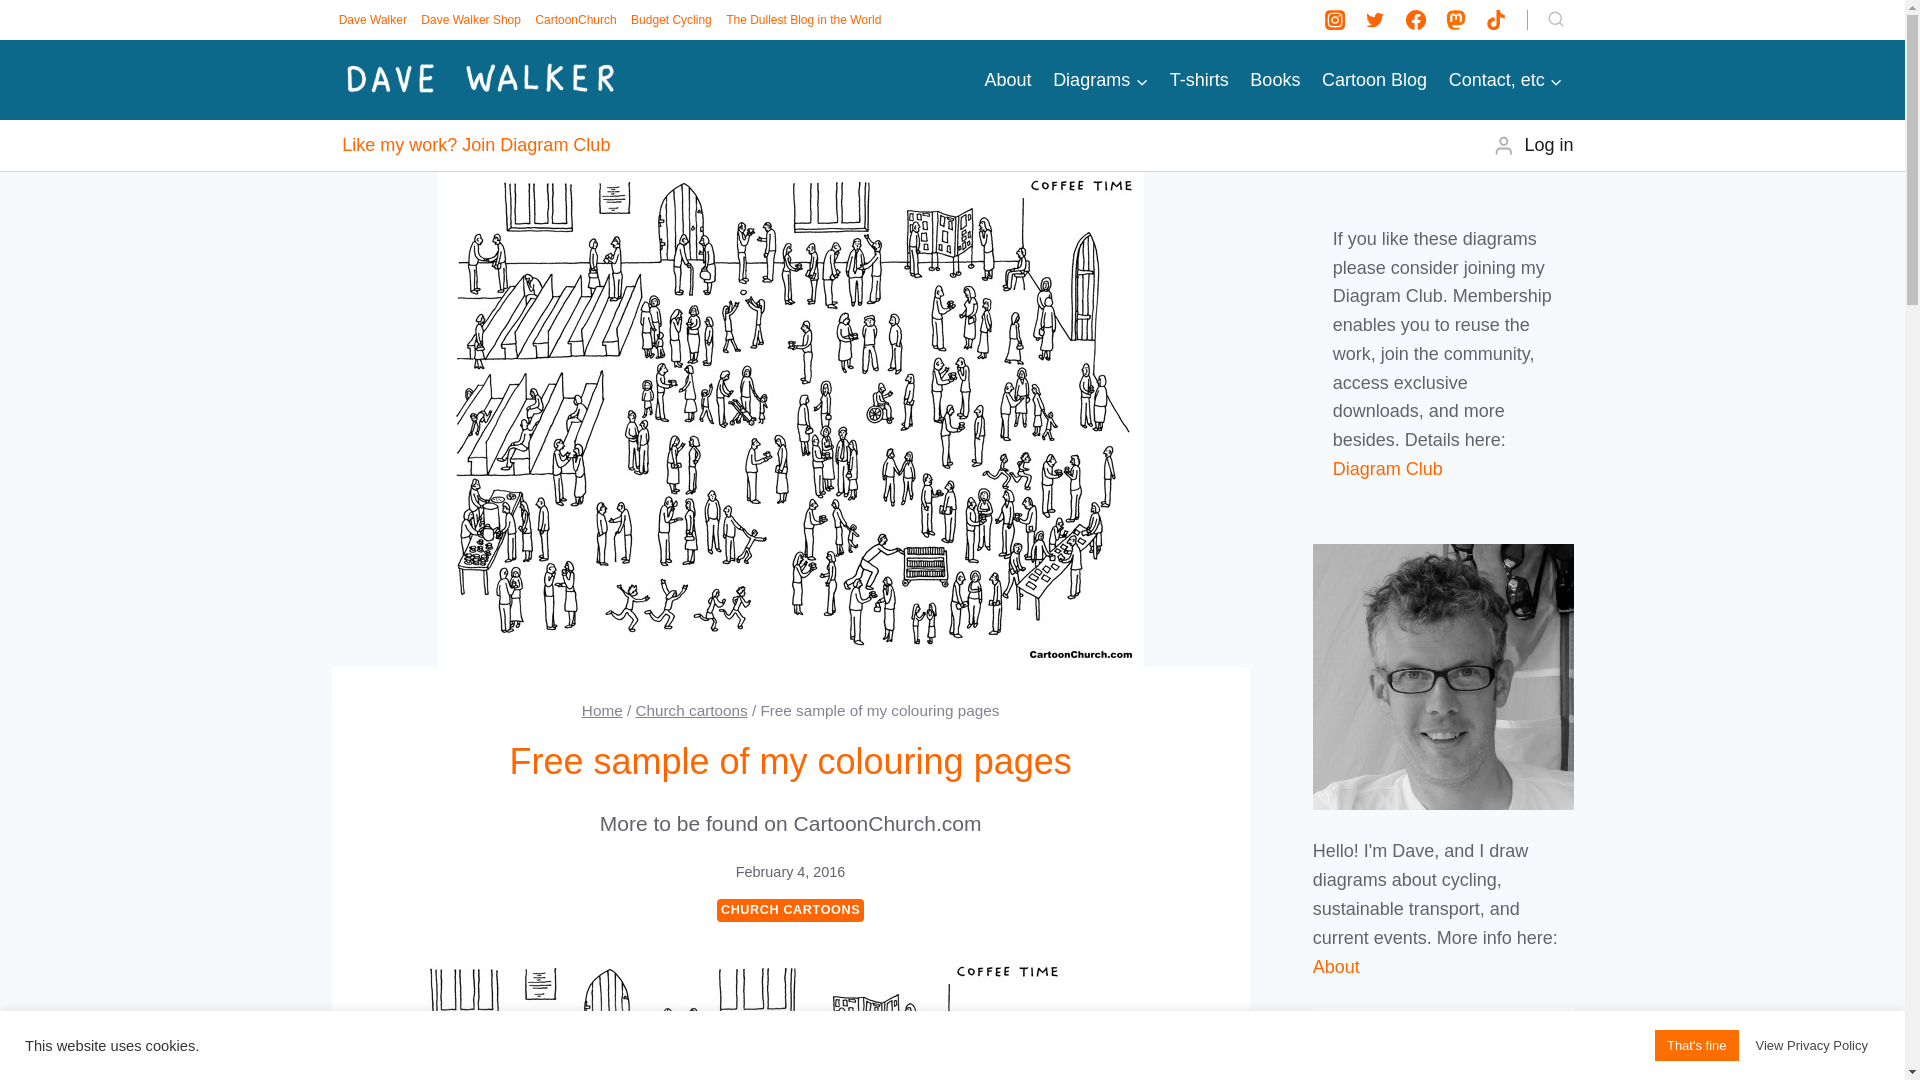 Image resolution: width=1920 pixels, height=1080 pixels. Describe the element at coordinates (576, 20) in the screenshot. I see `CartoonChurch` at that location.